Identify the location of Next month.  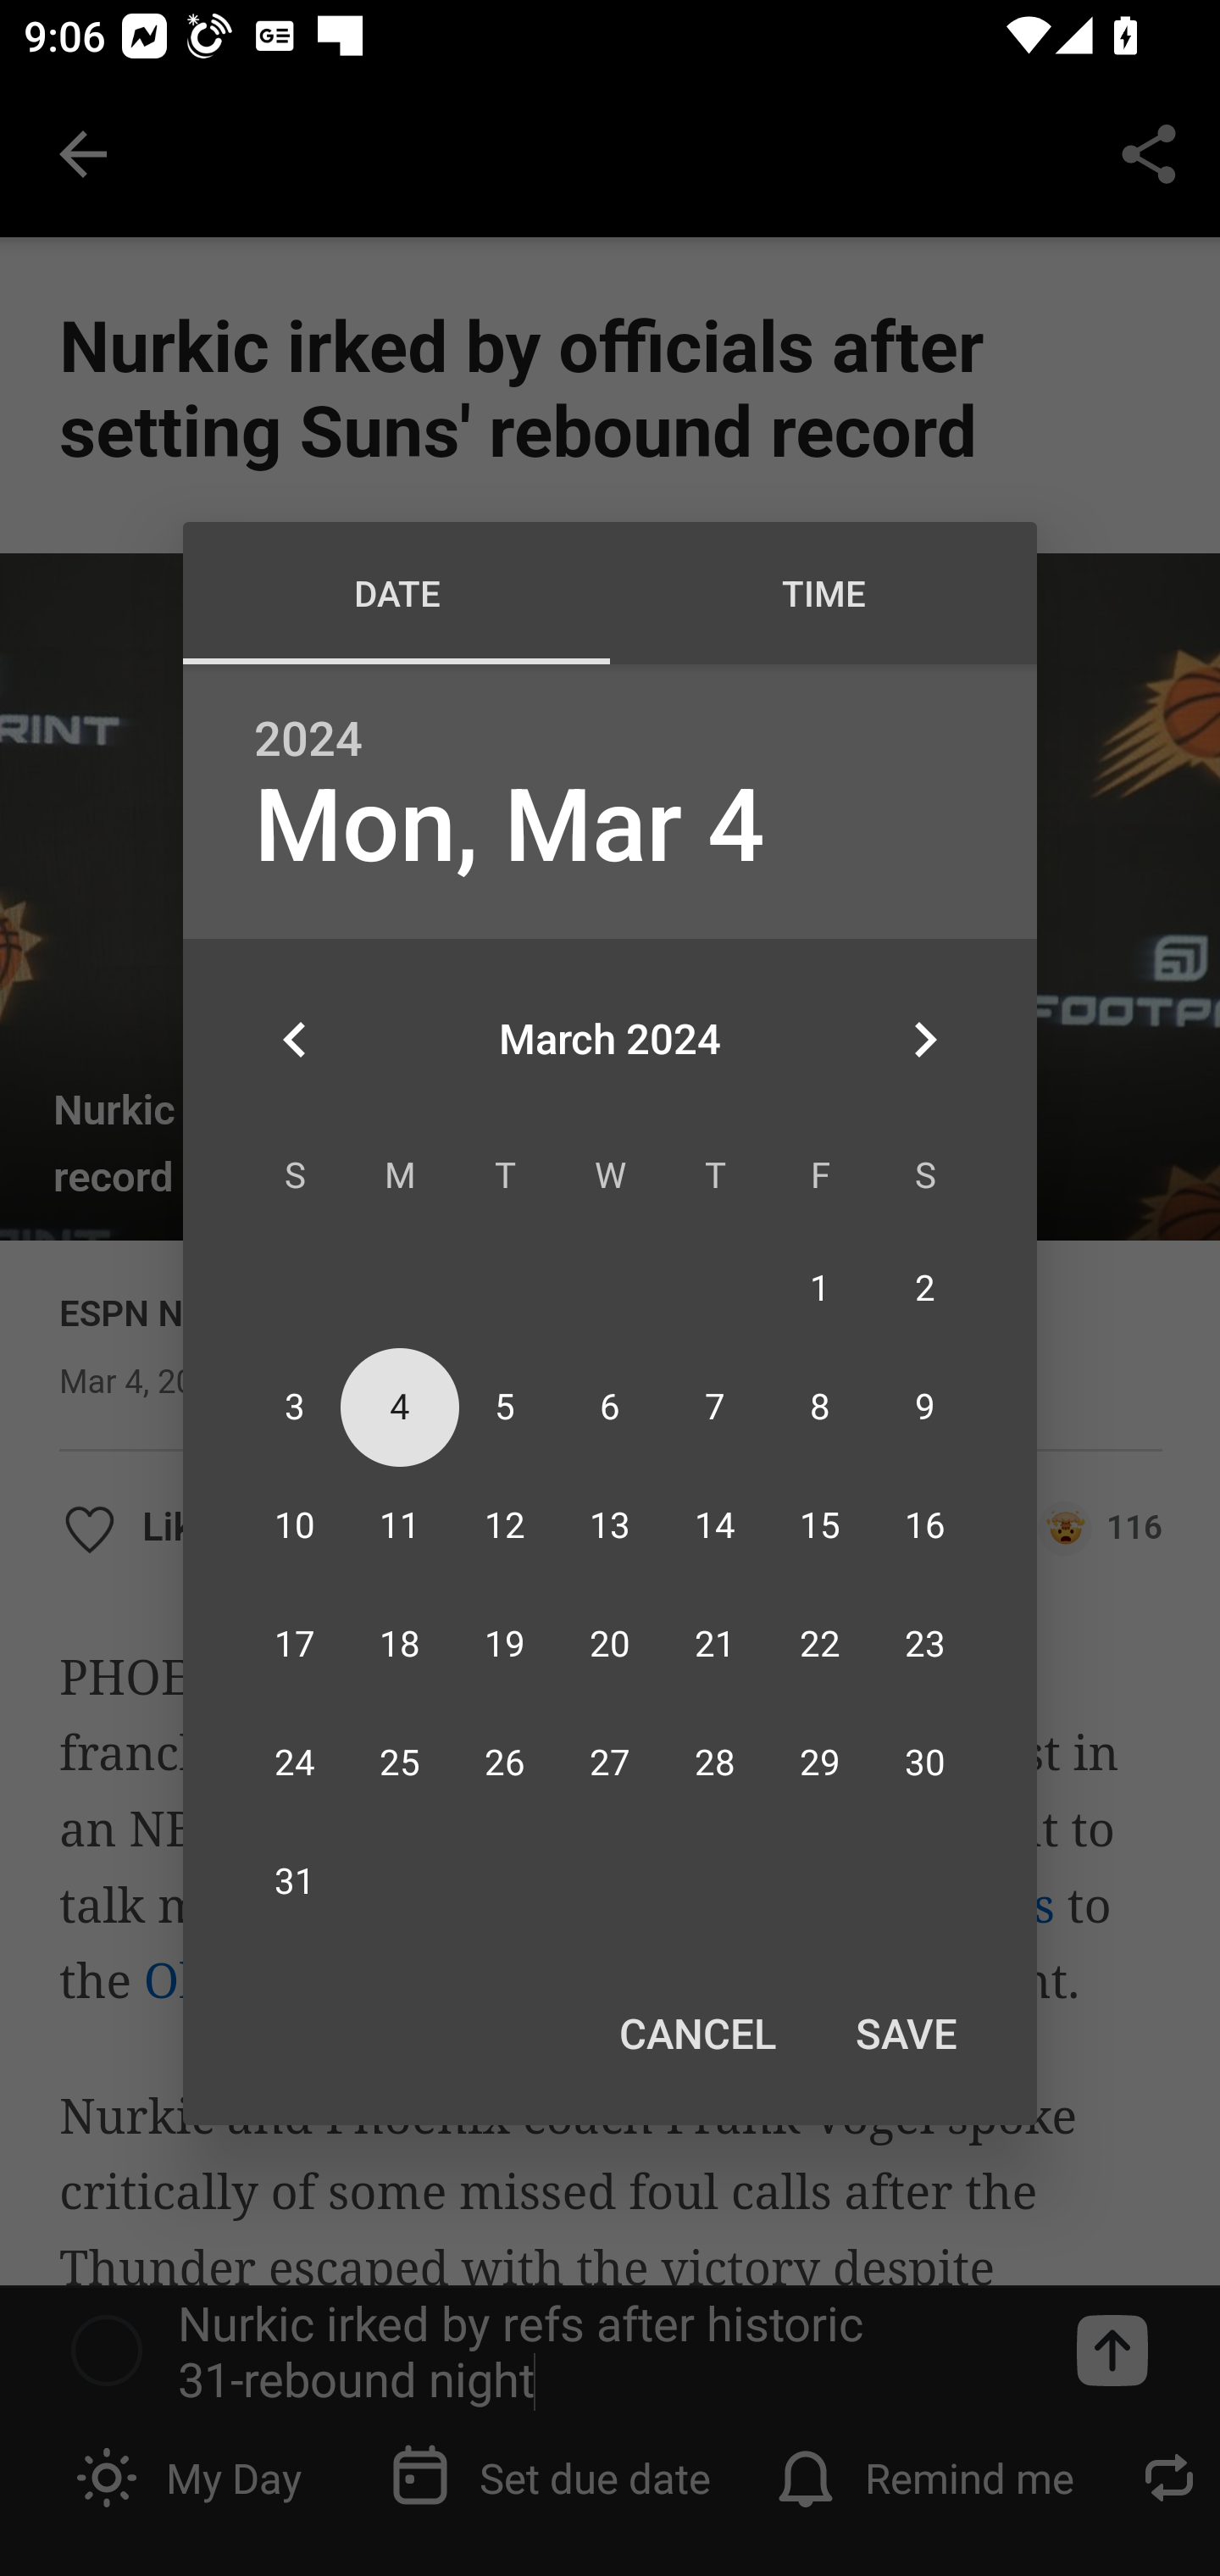
(925, 1039).